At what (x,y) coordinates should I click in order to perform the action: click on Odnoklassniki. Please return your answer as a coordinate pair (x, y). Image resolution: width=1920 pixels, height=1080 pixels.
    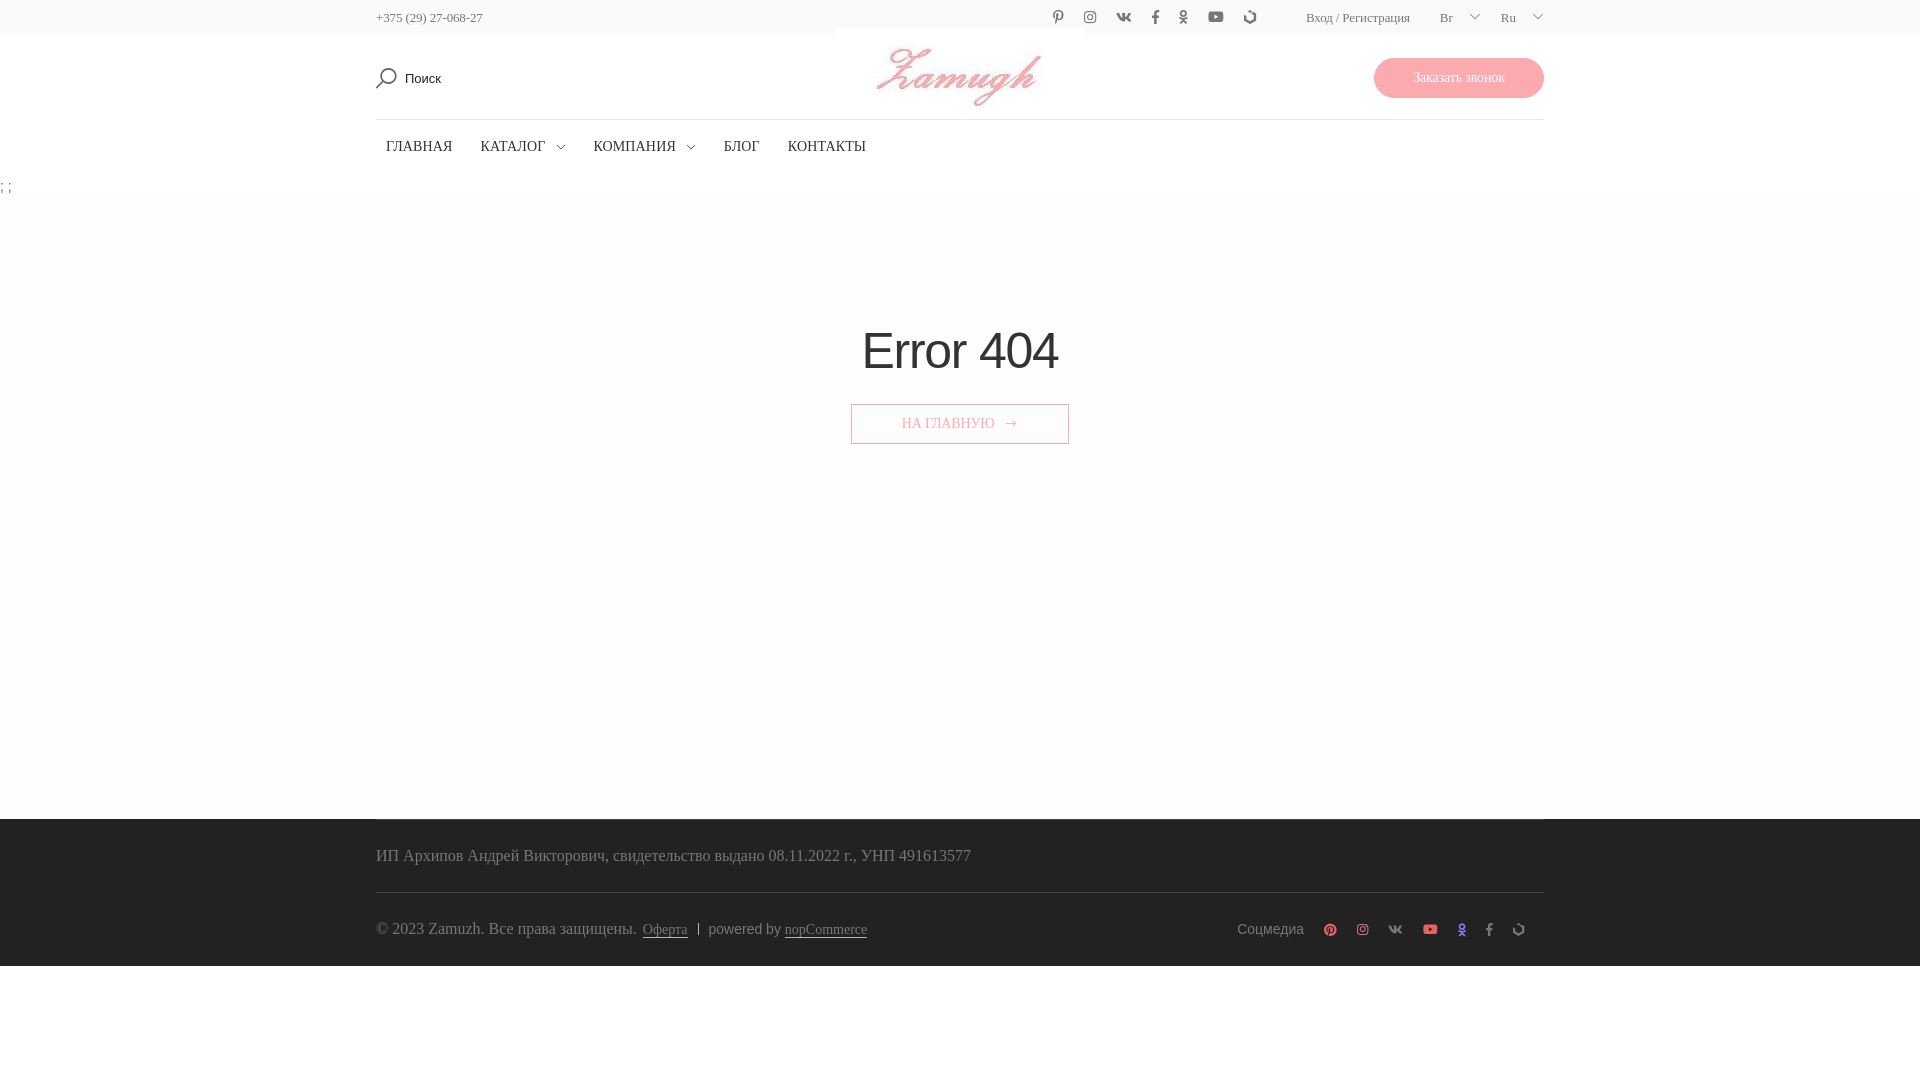
    Looking at the image, I should click on (1462, 930).